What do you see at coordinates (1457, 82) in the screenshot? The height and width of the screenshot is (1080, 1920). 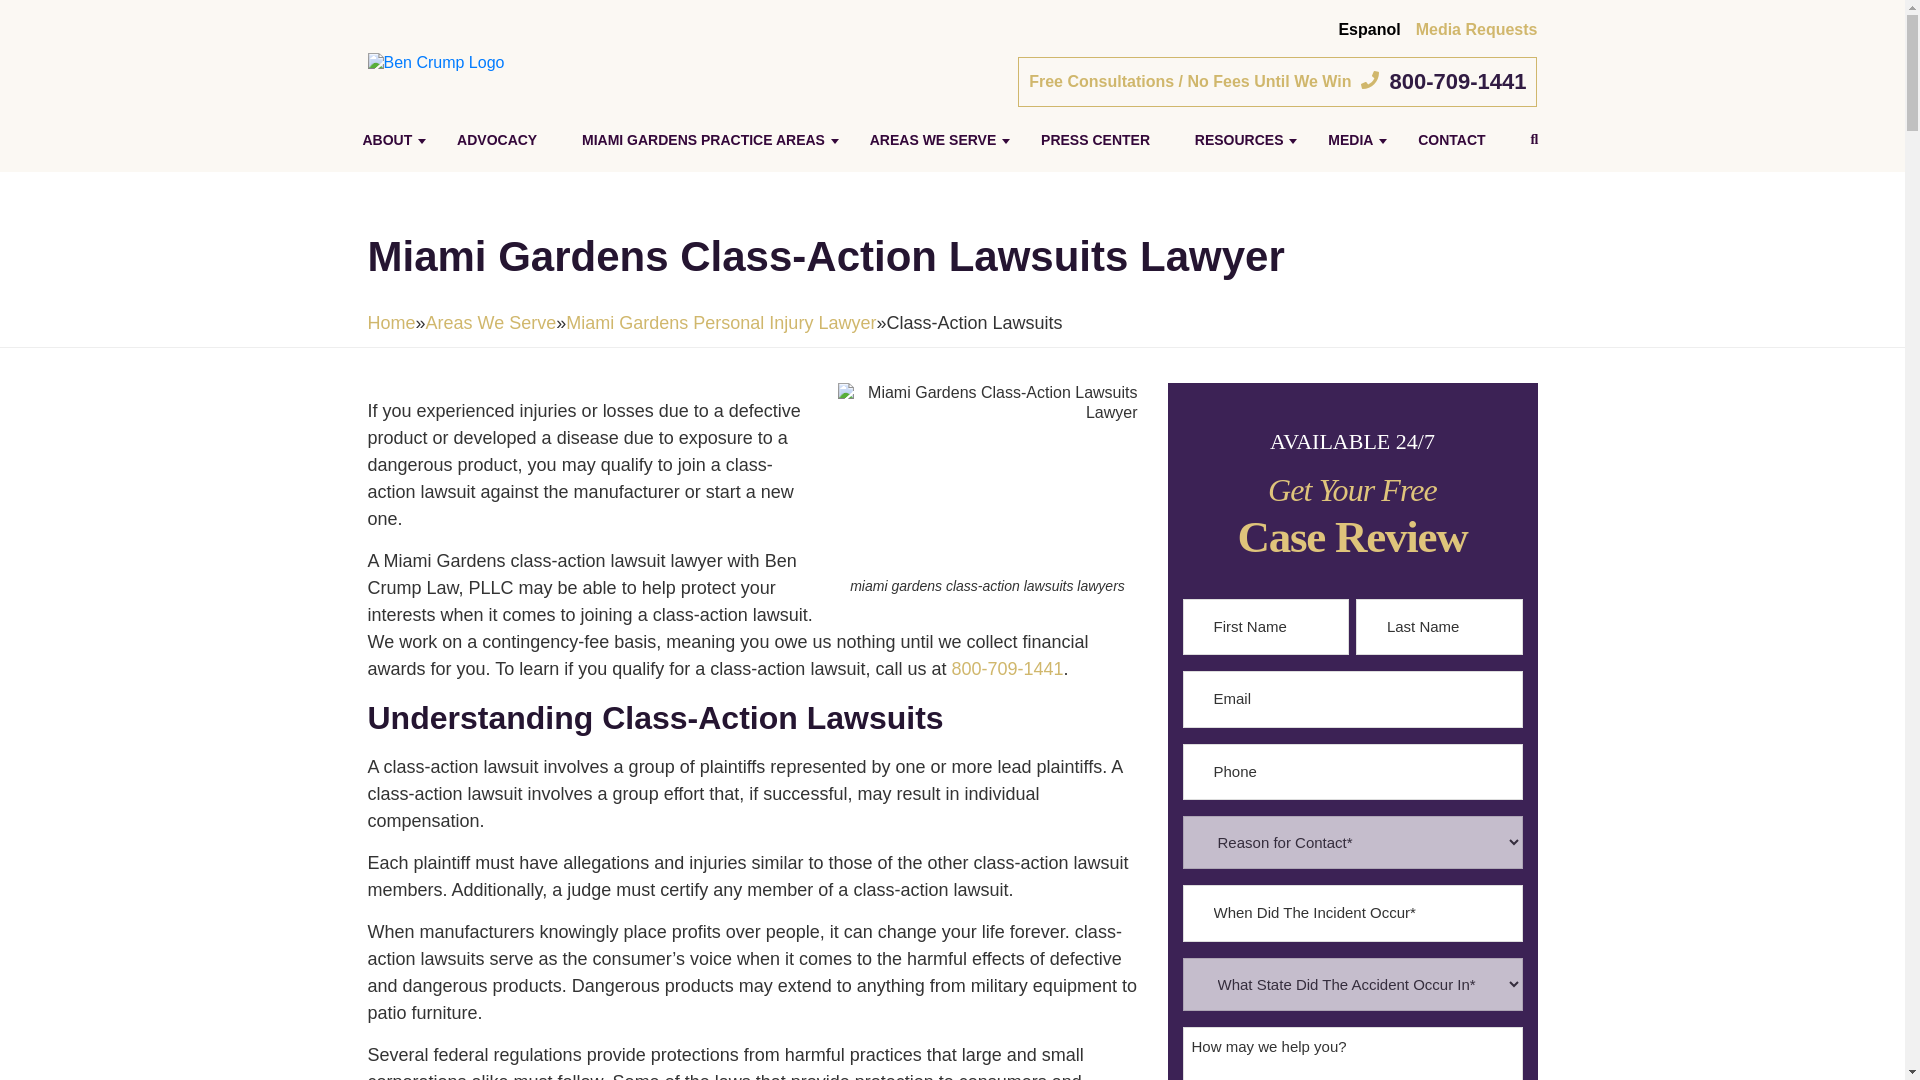 I see `800-709-1441` at bounding box center [1457, 82].